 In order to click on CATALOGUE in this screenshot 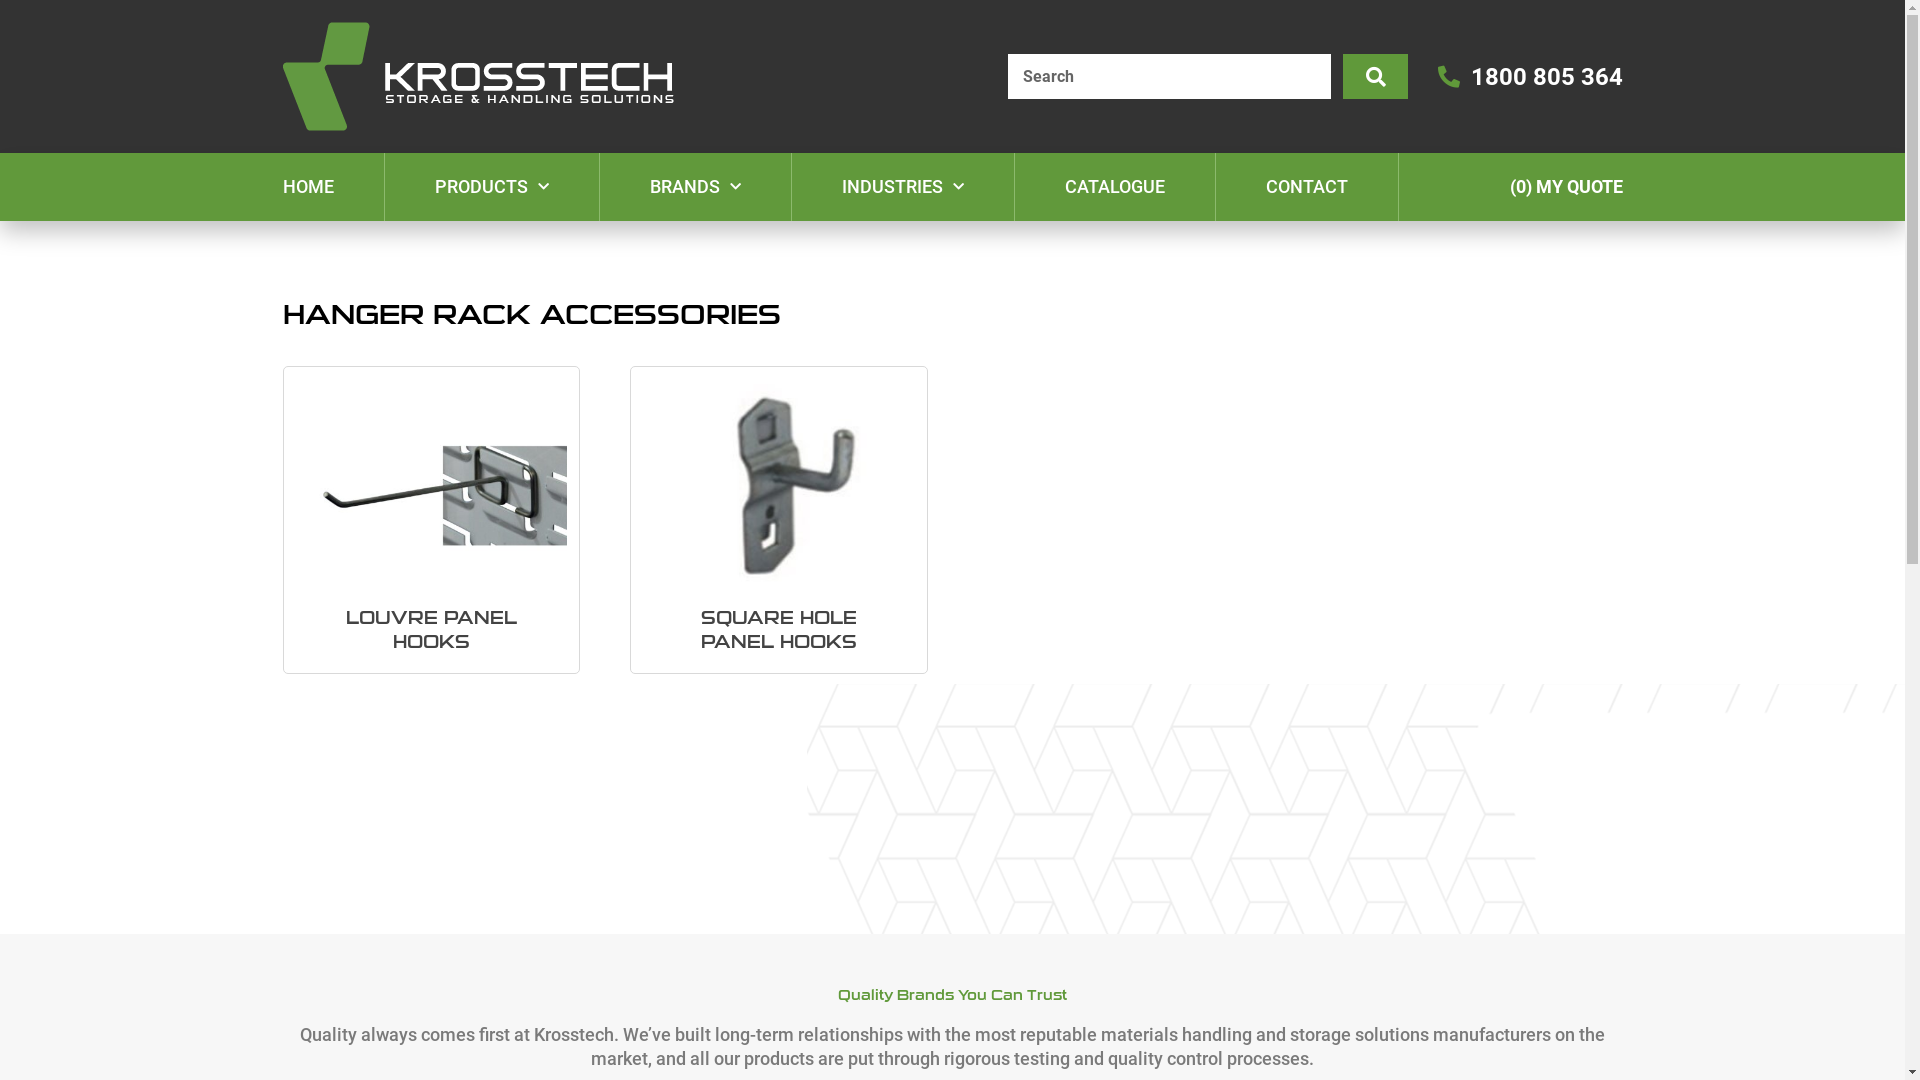, I will do `click(1114, 187)`.